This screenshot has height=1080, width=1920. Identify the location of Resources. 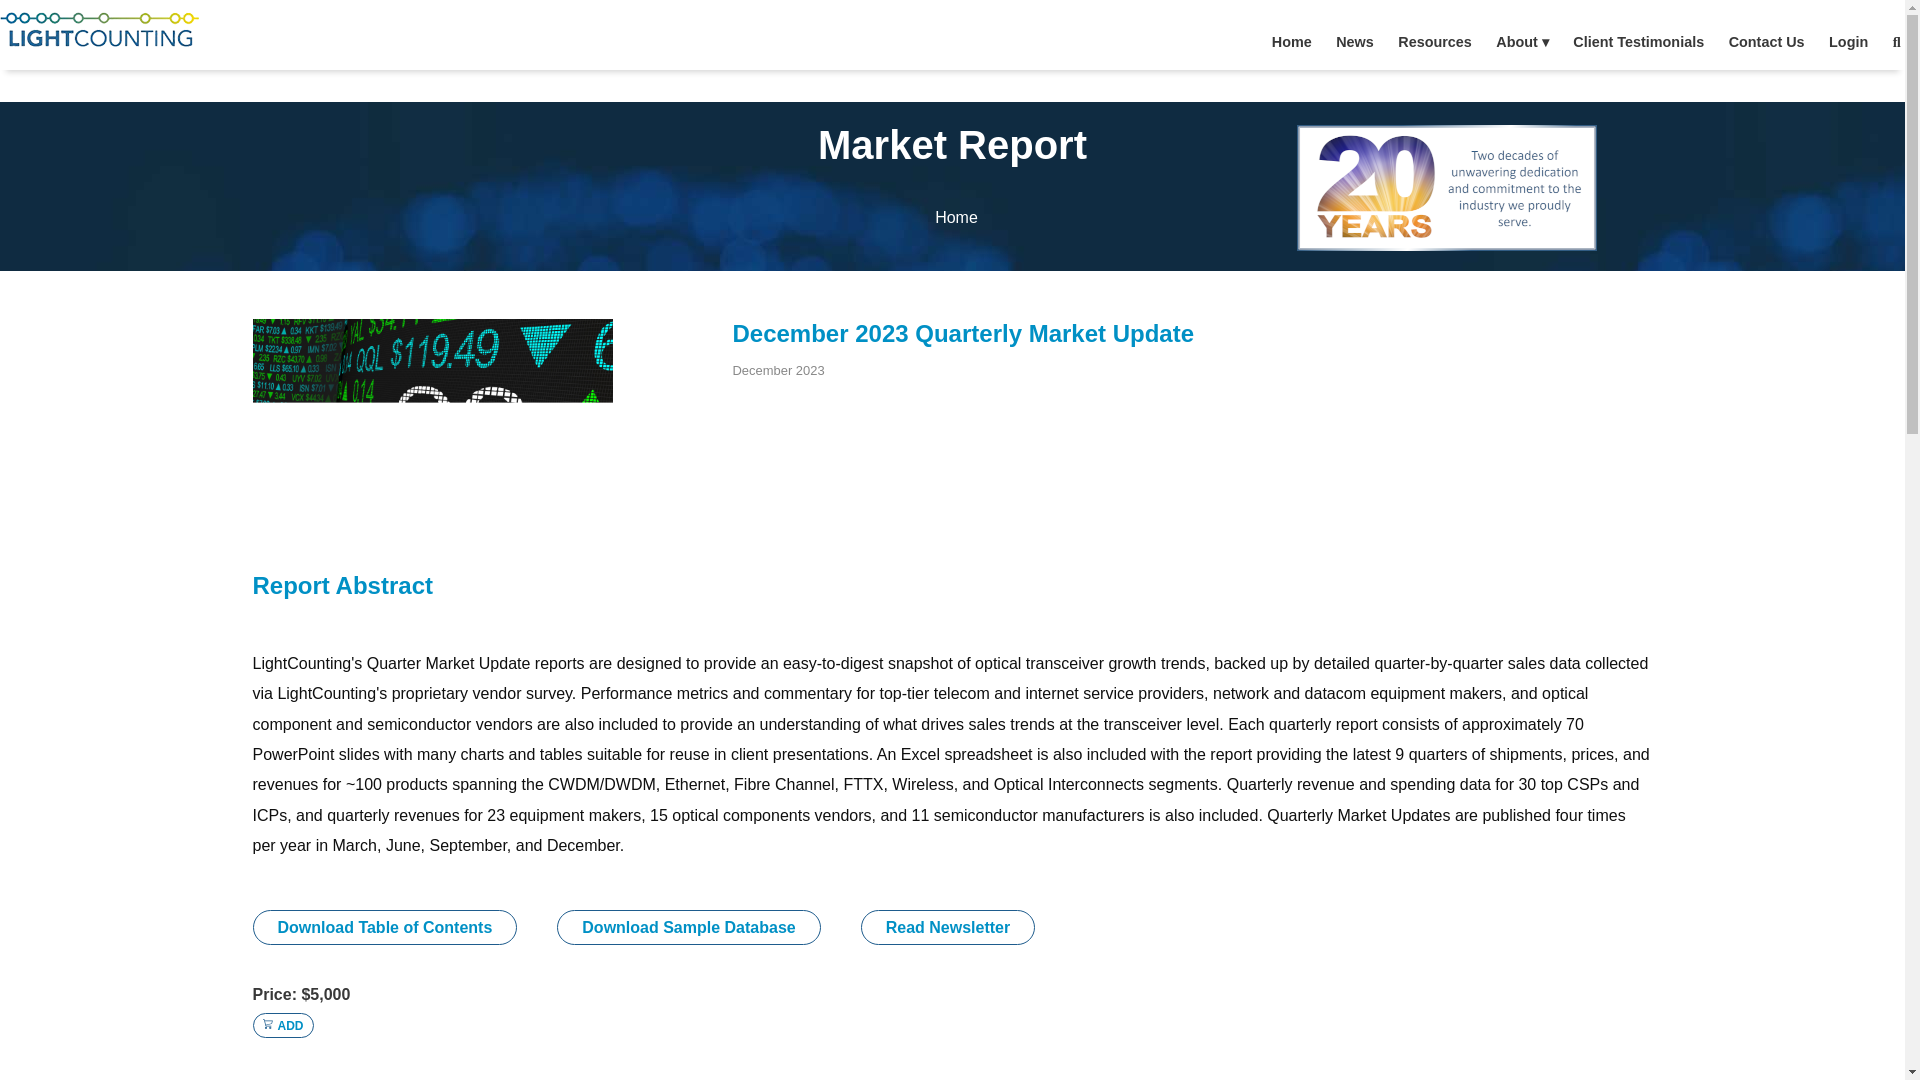
(1434, 42).